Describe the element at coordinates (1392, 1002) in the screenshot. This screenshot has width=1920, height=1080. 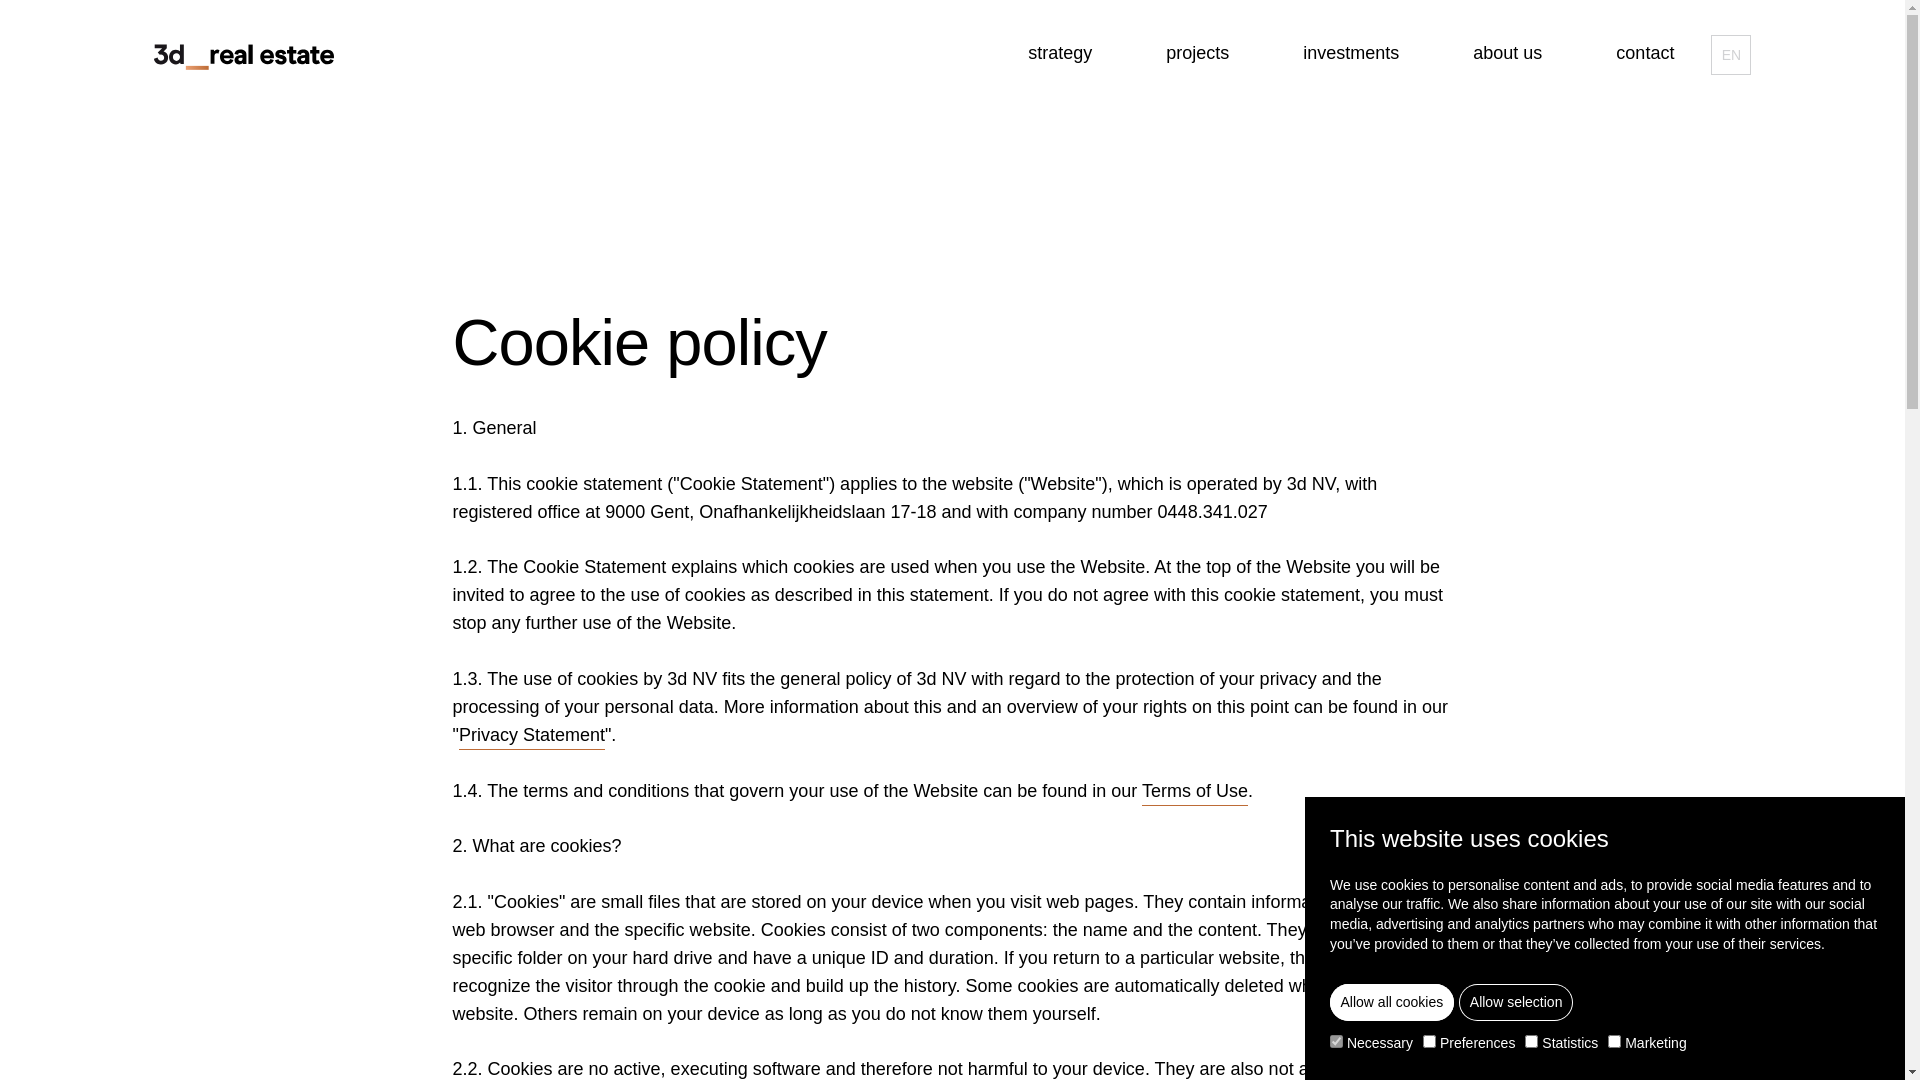
I see `Allow all cookies` at that location.